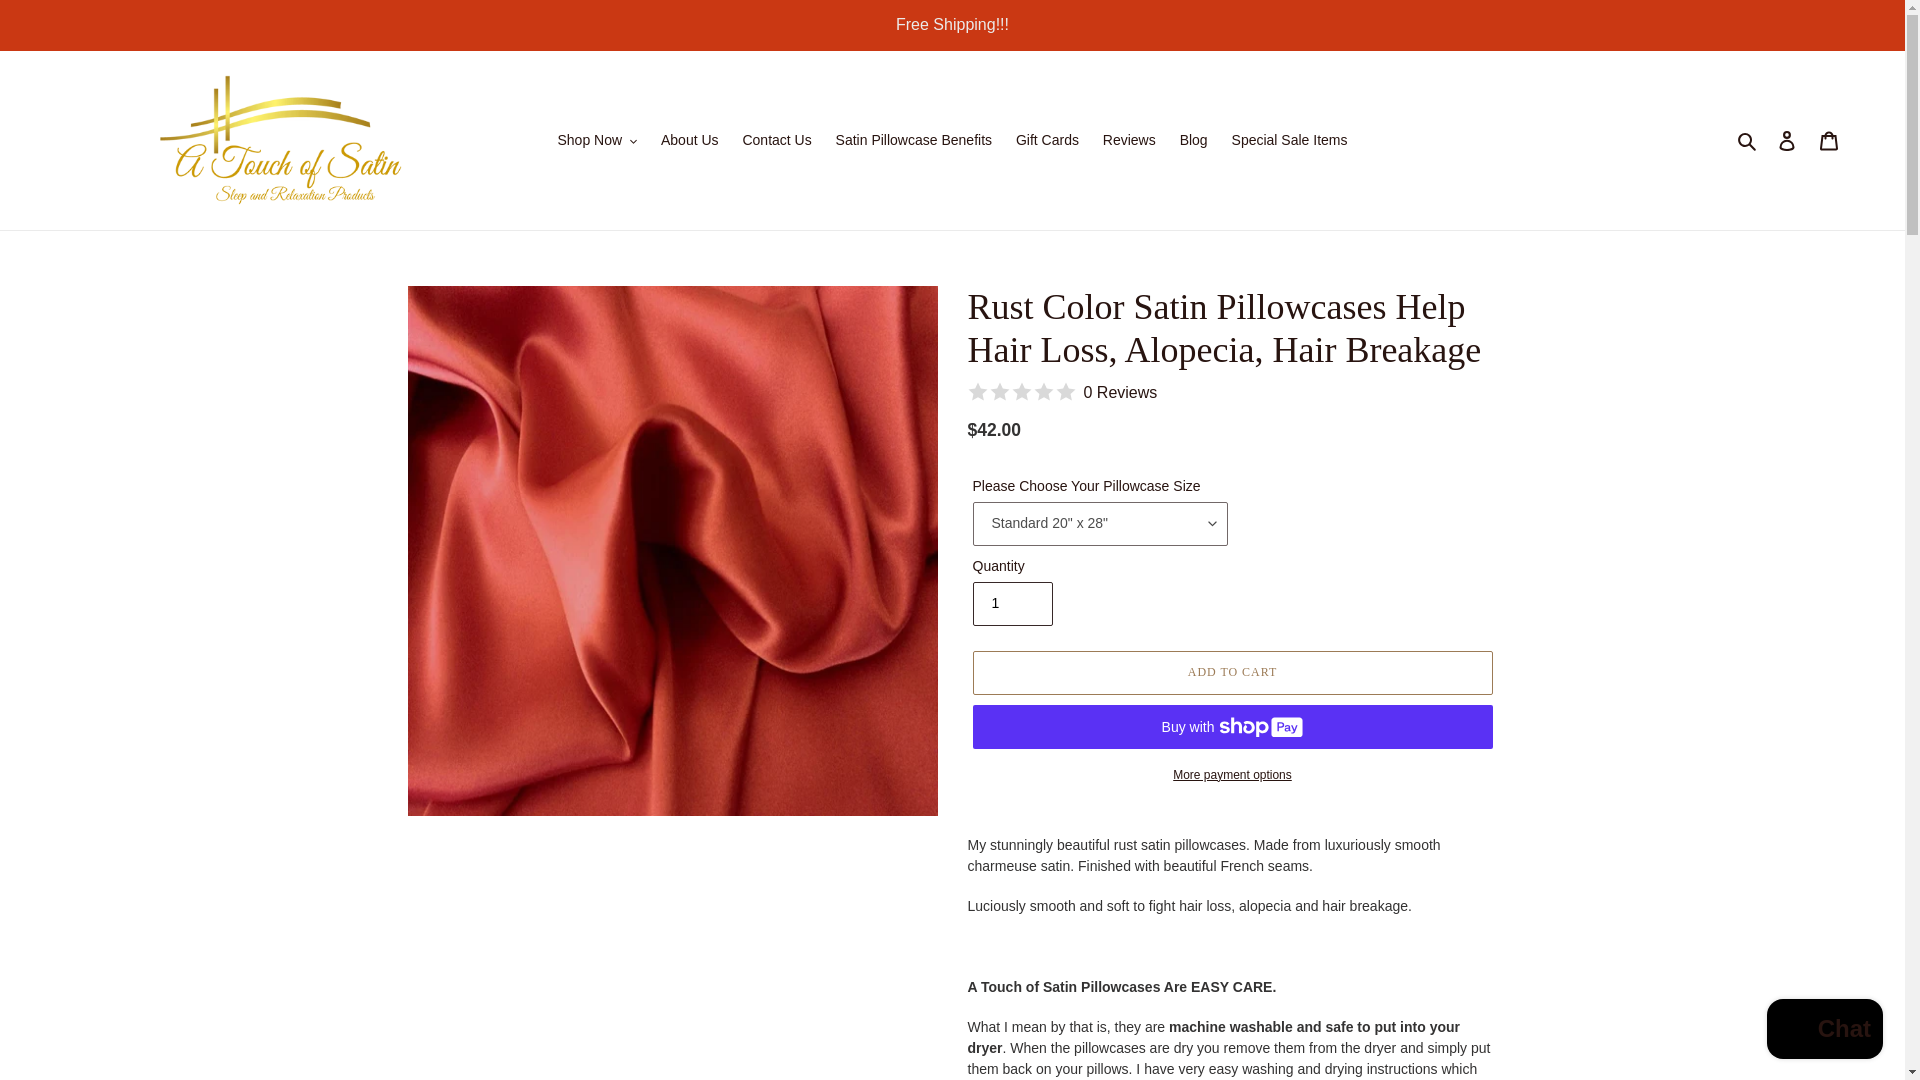 The image size is (1920, 1080). I want to click on Blog, so click(1193, 140).